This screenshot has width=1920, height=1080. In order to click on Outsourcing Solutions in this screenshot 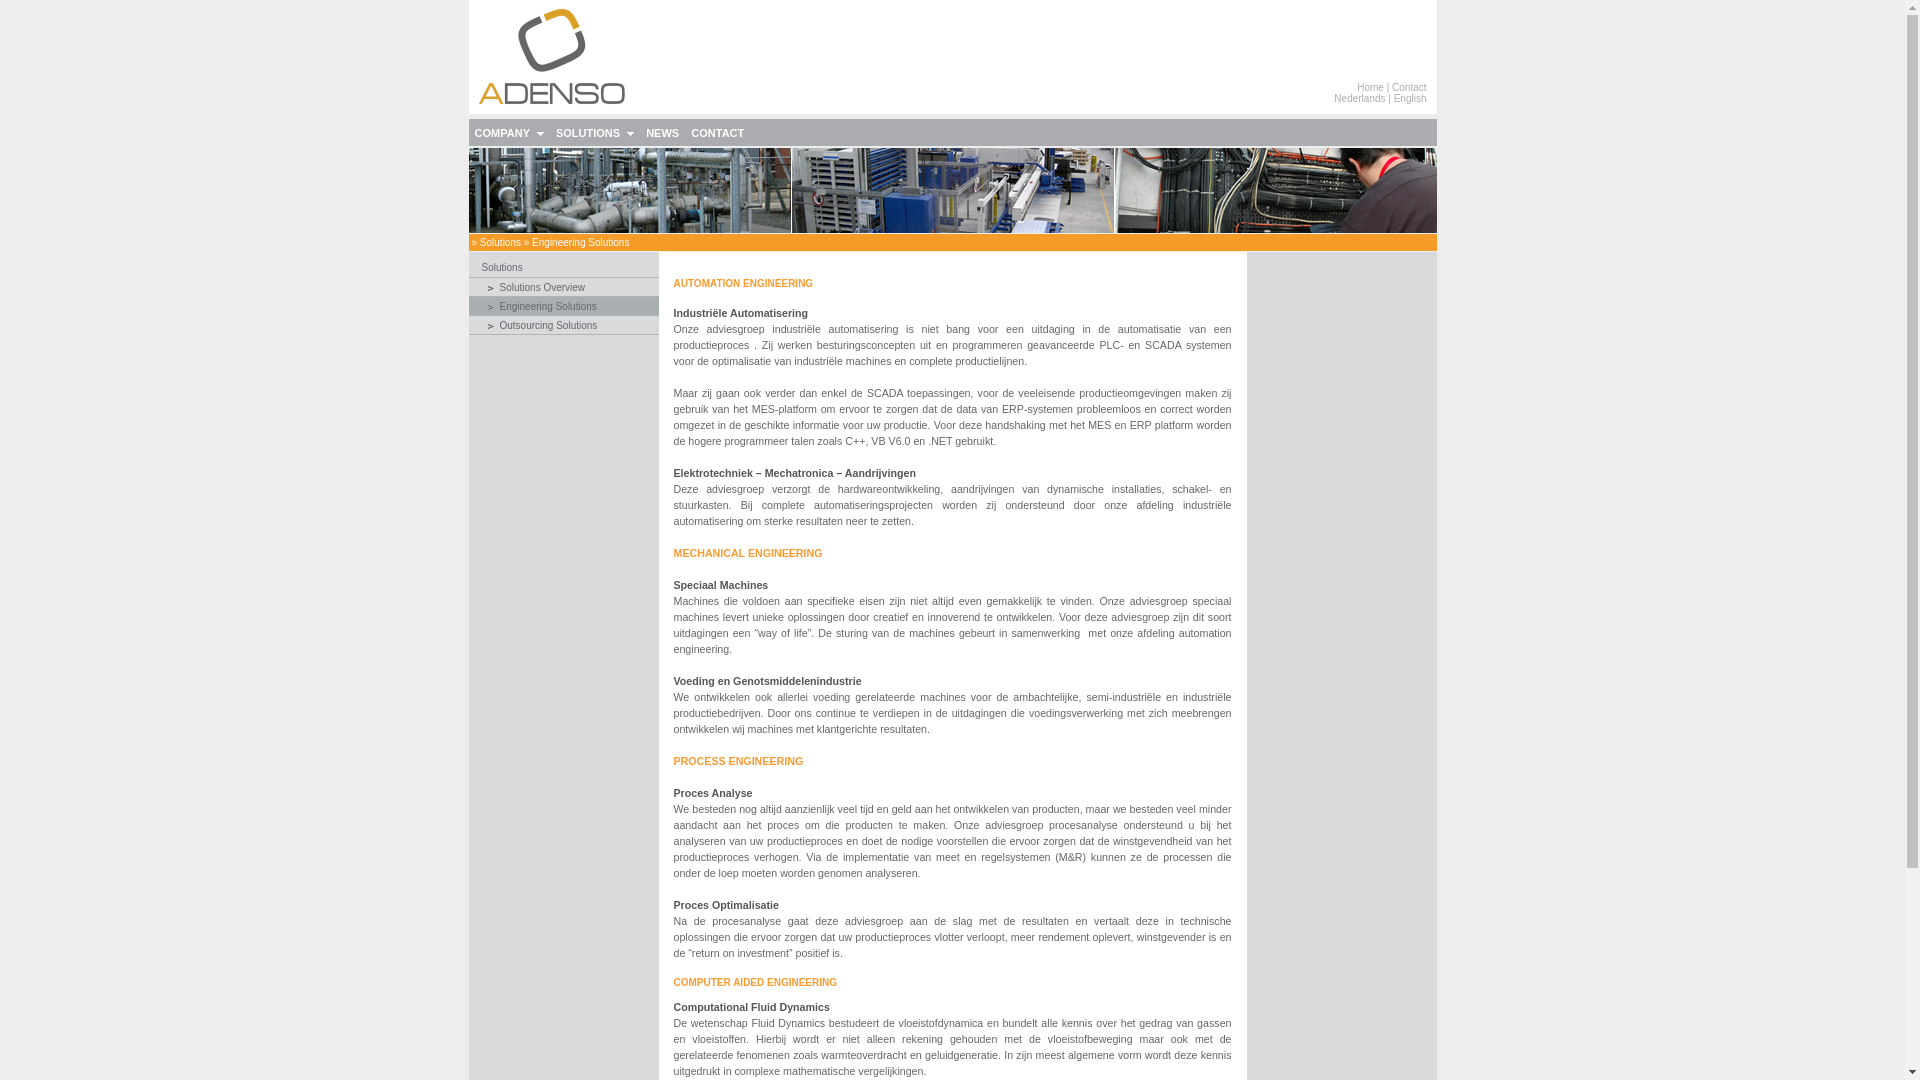, I will do `click(549, 326)`.